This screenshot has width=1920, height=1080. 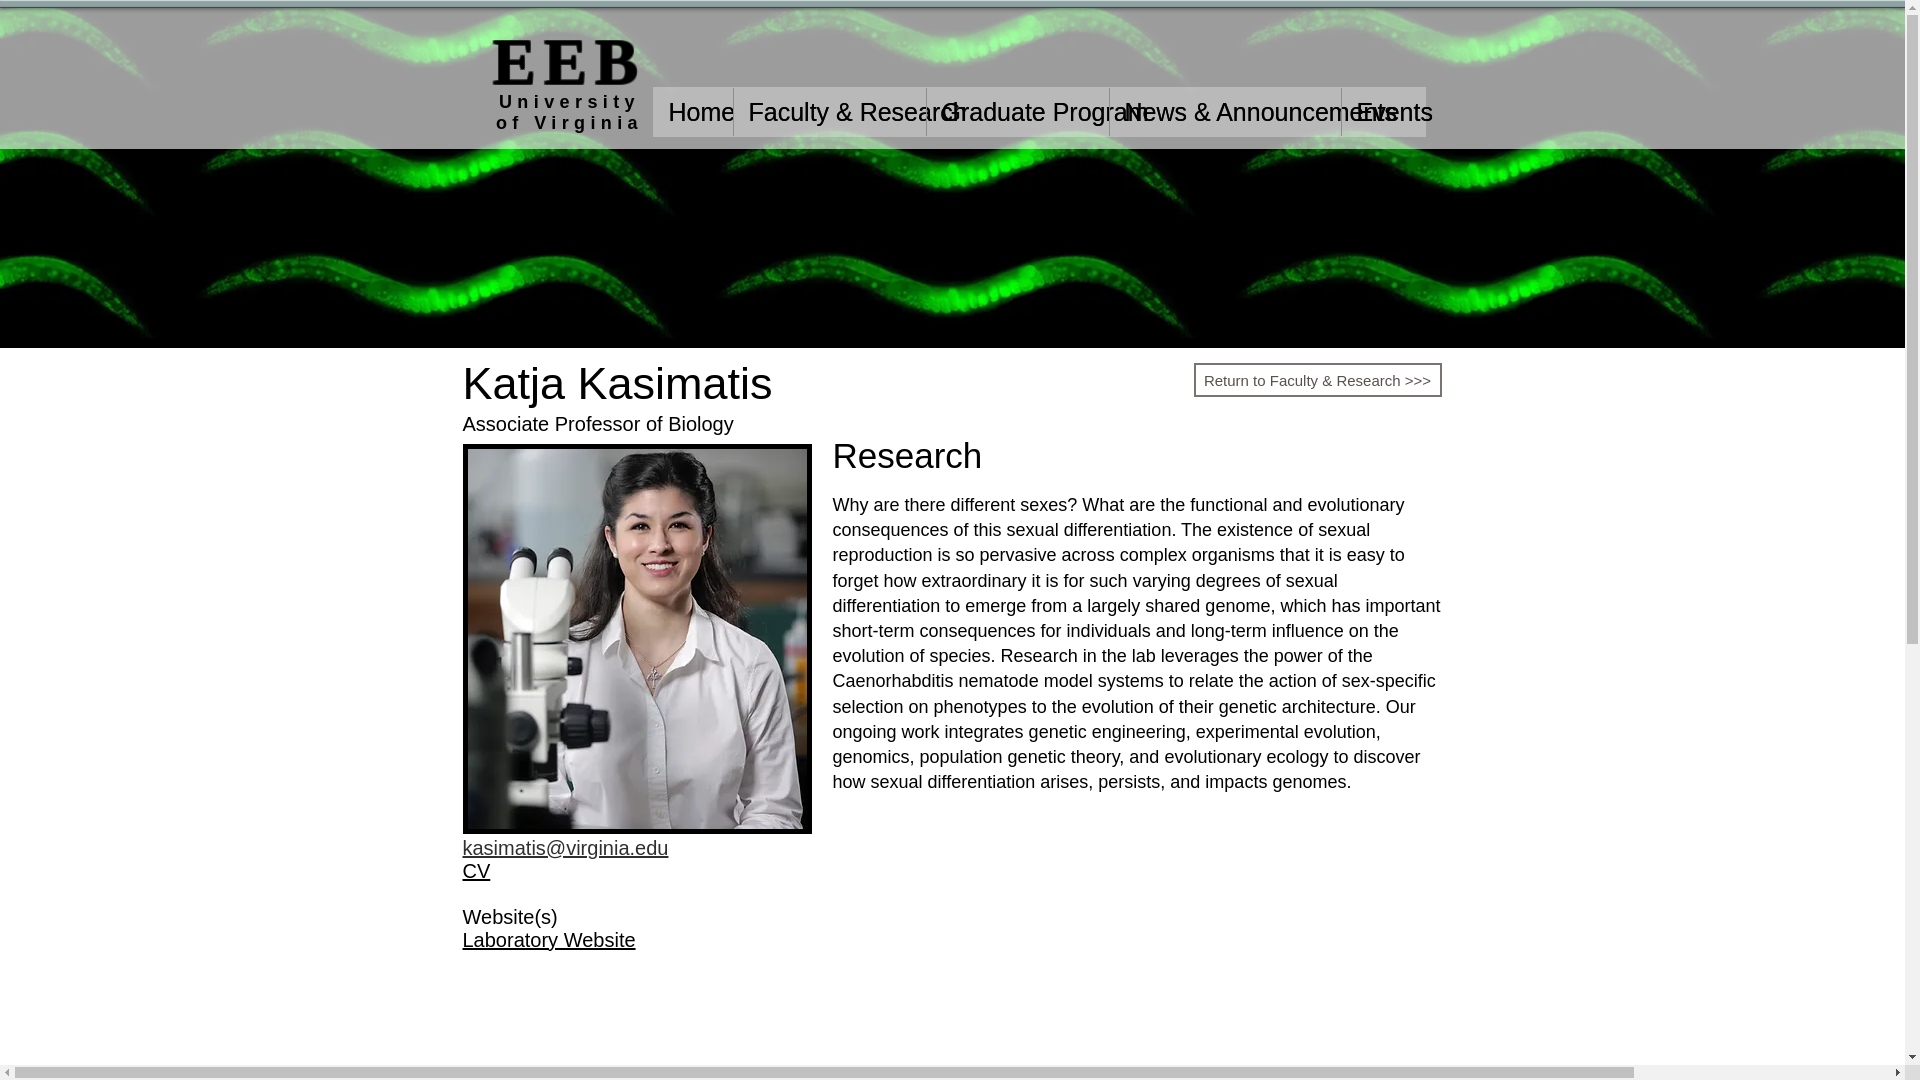 I want to click on University of Virginia, so click(x=569, y=112).